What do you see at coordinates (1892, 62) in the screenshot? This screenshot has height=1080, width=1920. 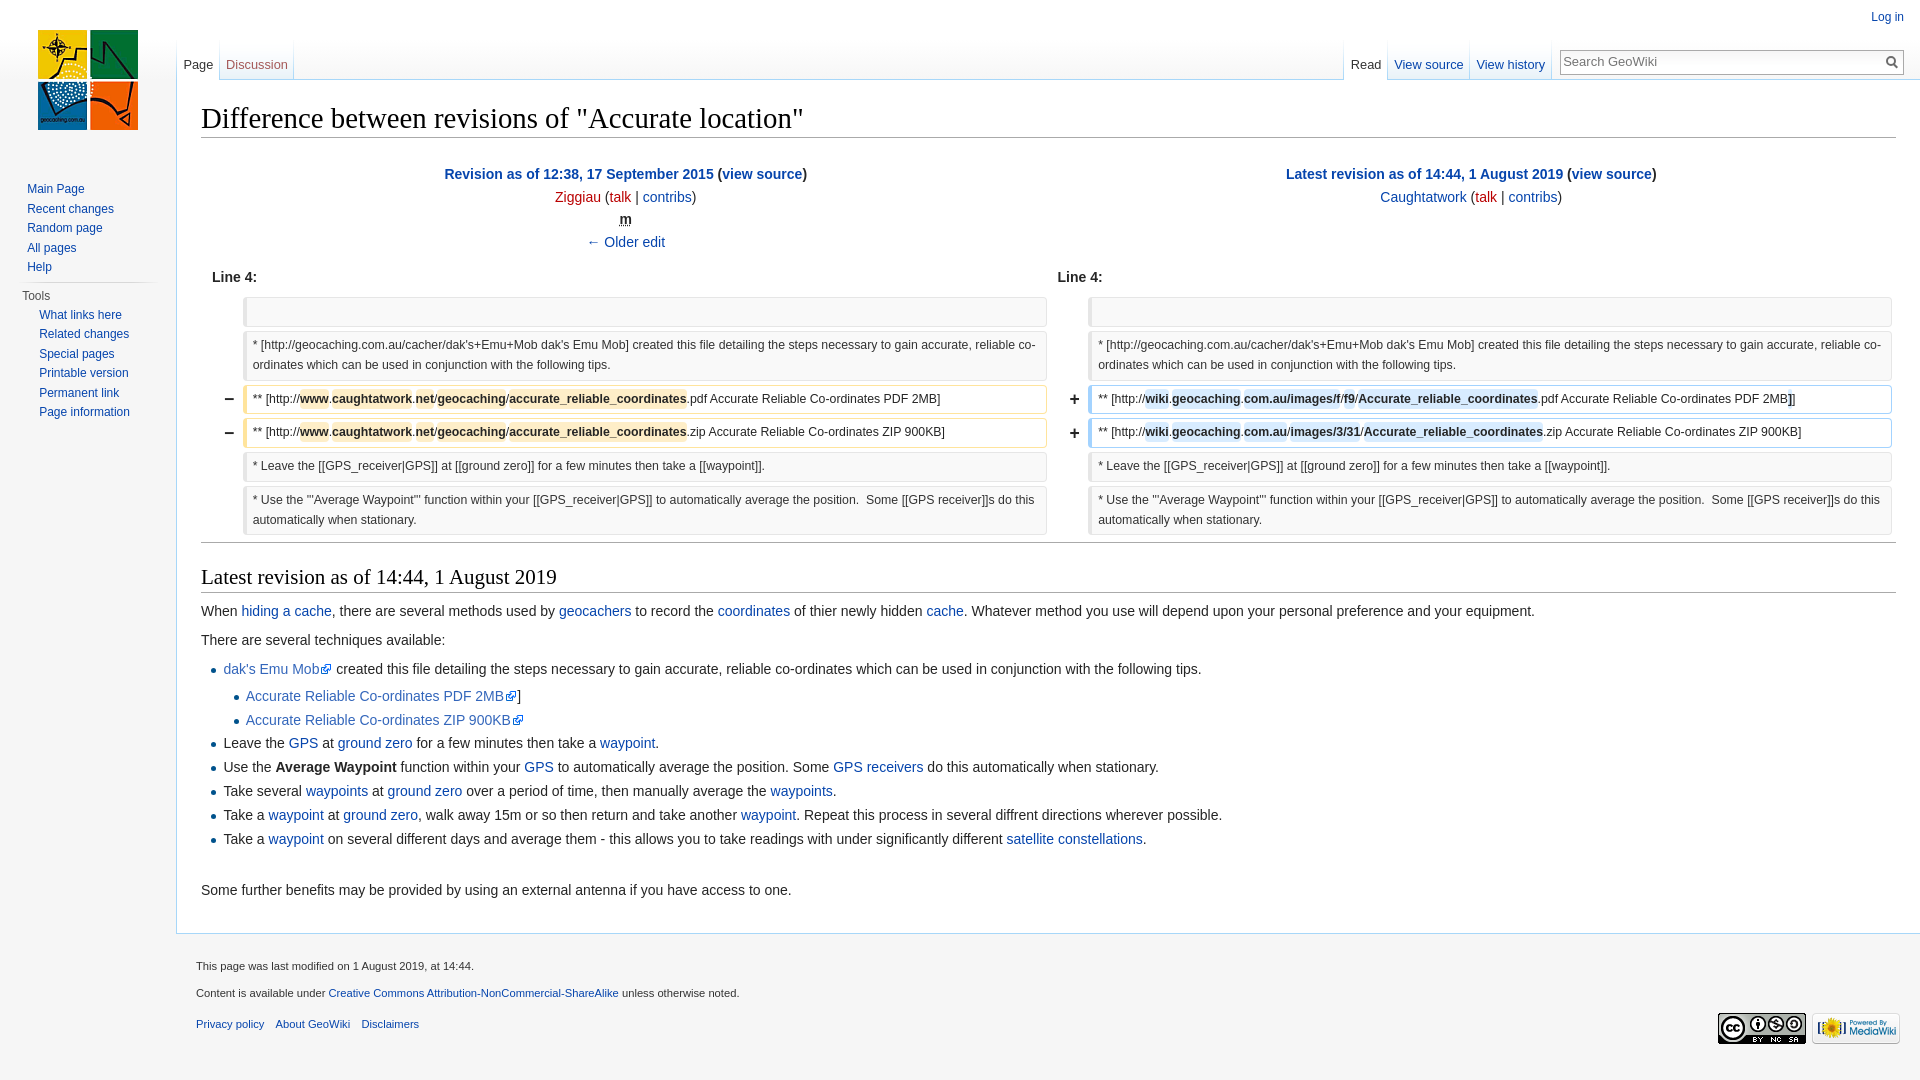 I see `Go` at bounding box center [1892, 62].